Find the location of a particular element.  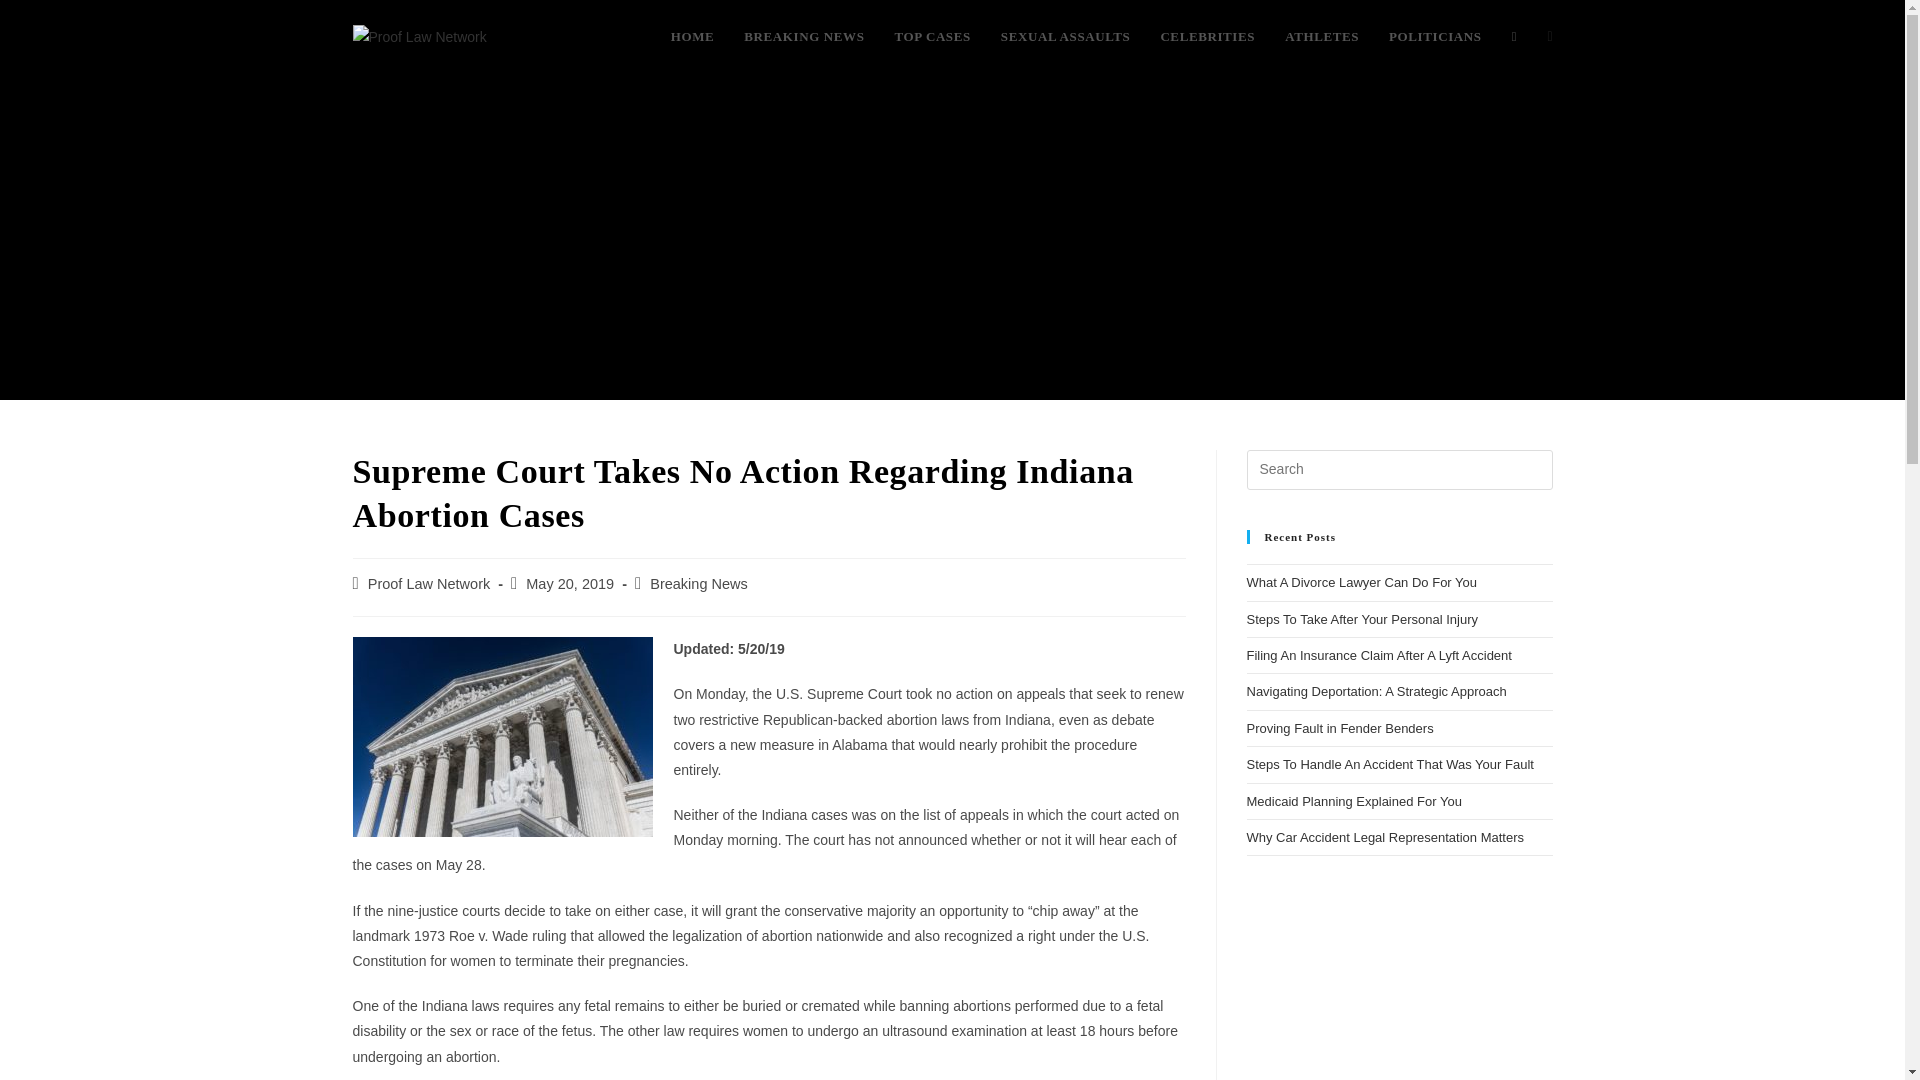

Steps To Handle An Accident That Was Your Fault is located at coordinates (1389, 764).